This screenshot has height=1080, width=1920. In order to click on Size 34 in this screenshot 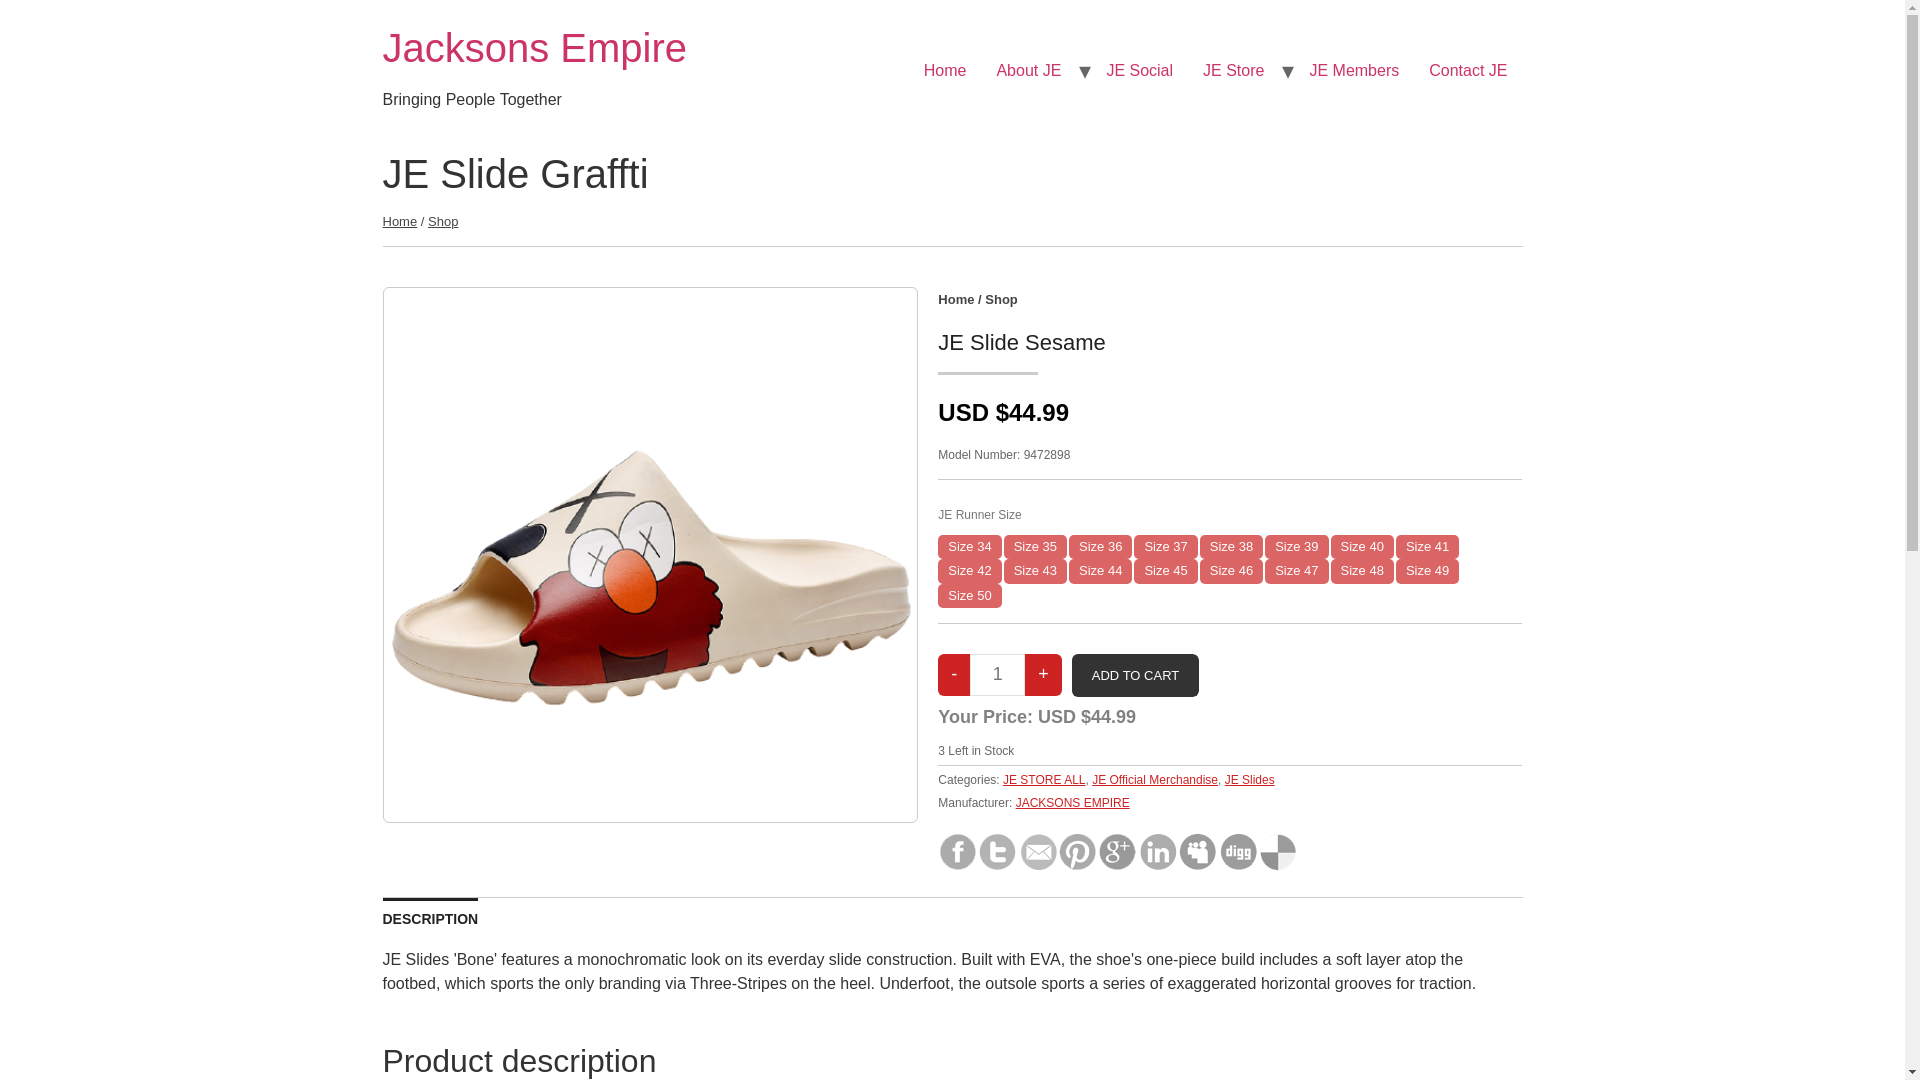, I will do `click(969, 546)`.